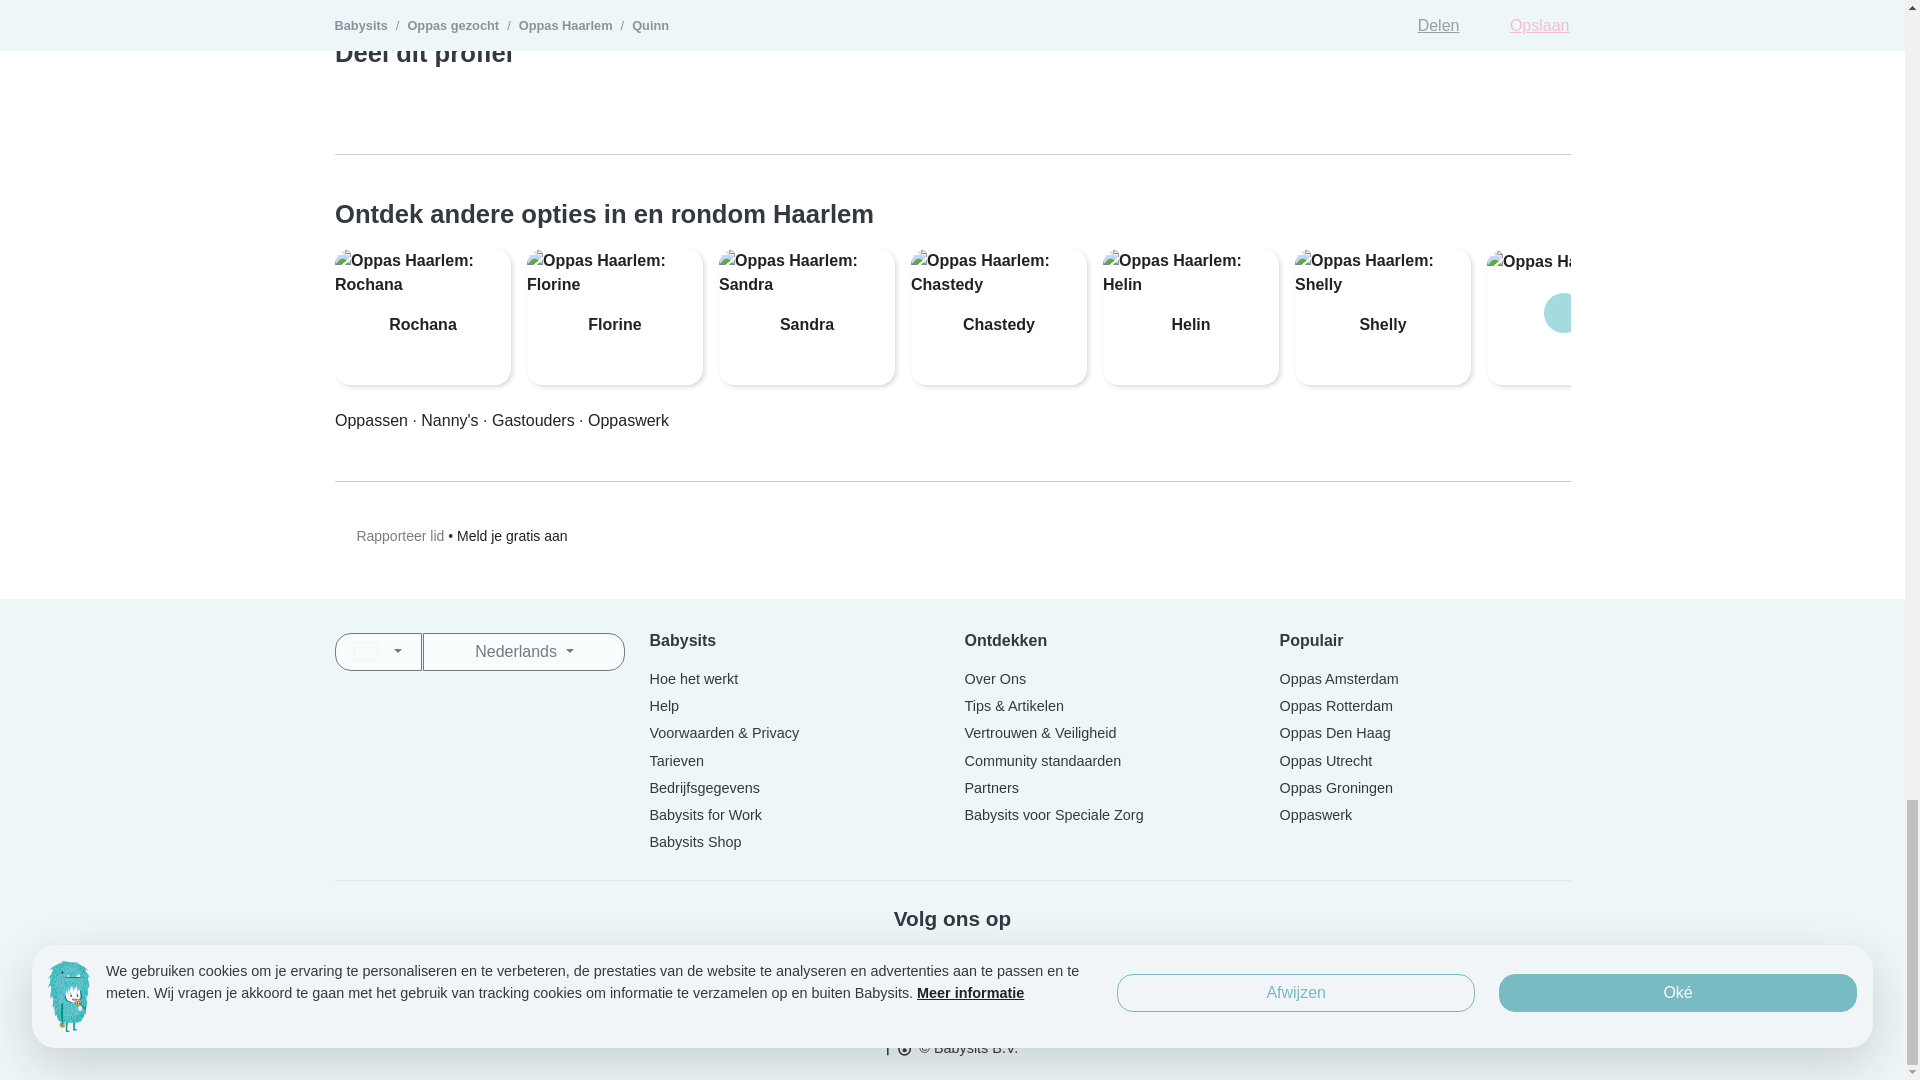  What do you see at coordinates (1574, 290) in the screenshot?
I see `Bekijk de details van Lua uit Haarlem` at bounding box center [1574, 290].